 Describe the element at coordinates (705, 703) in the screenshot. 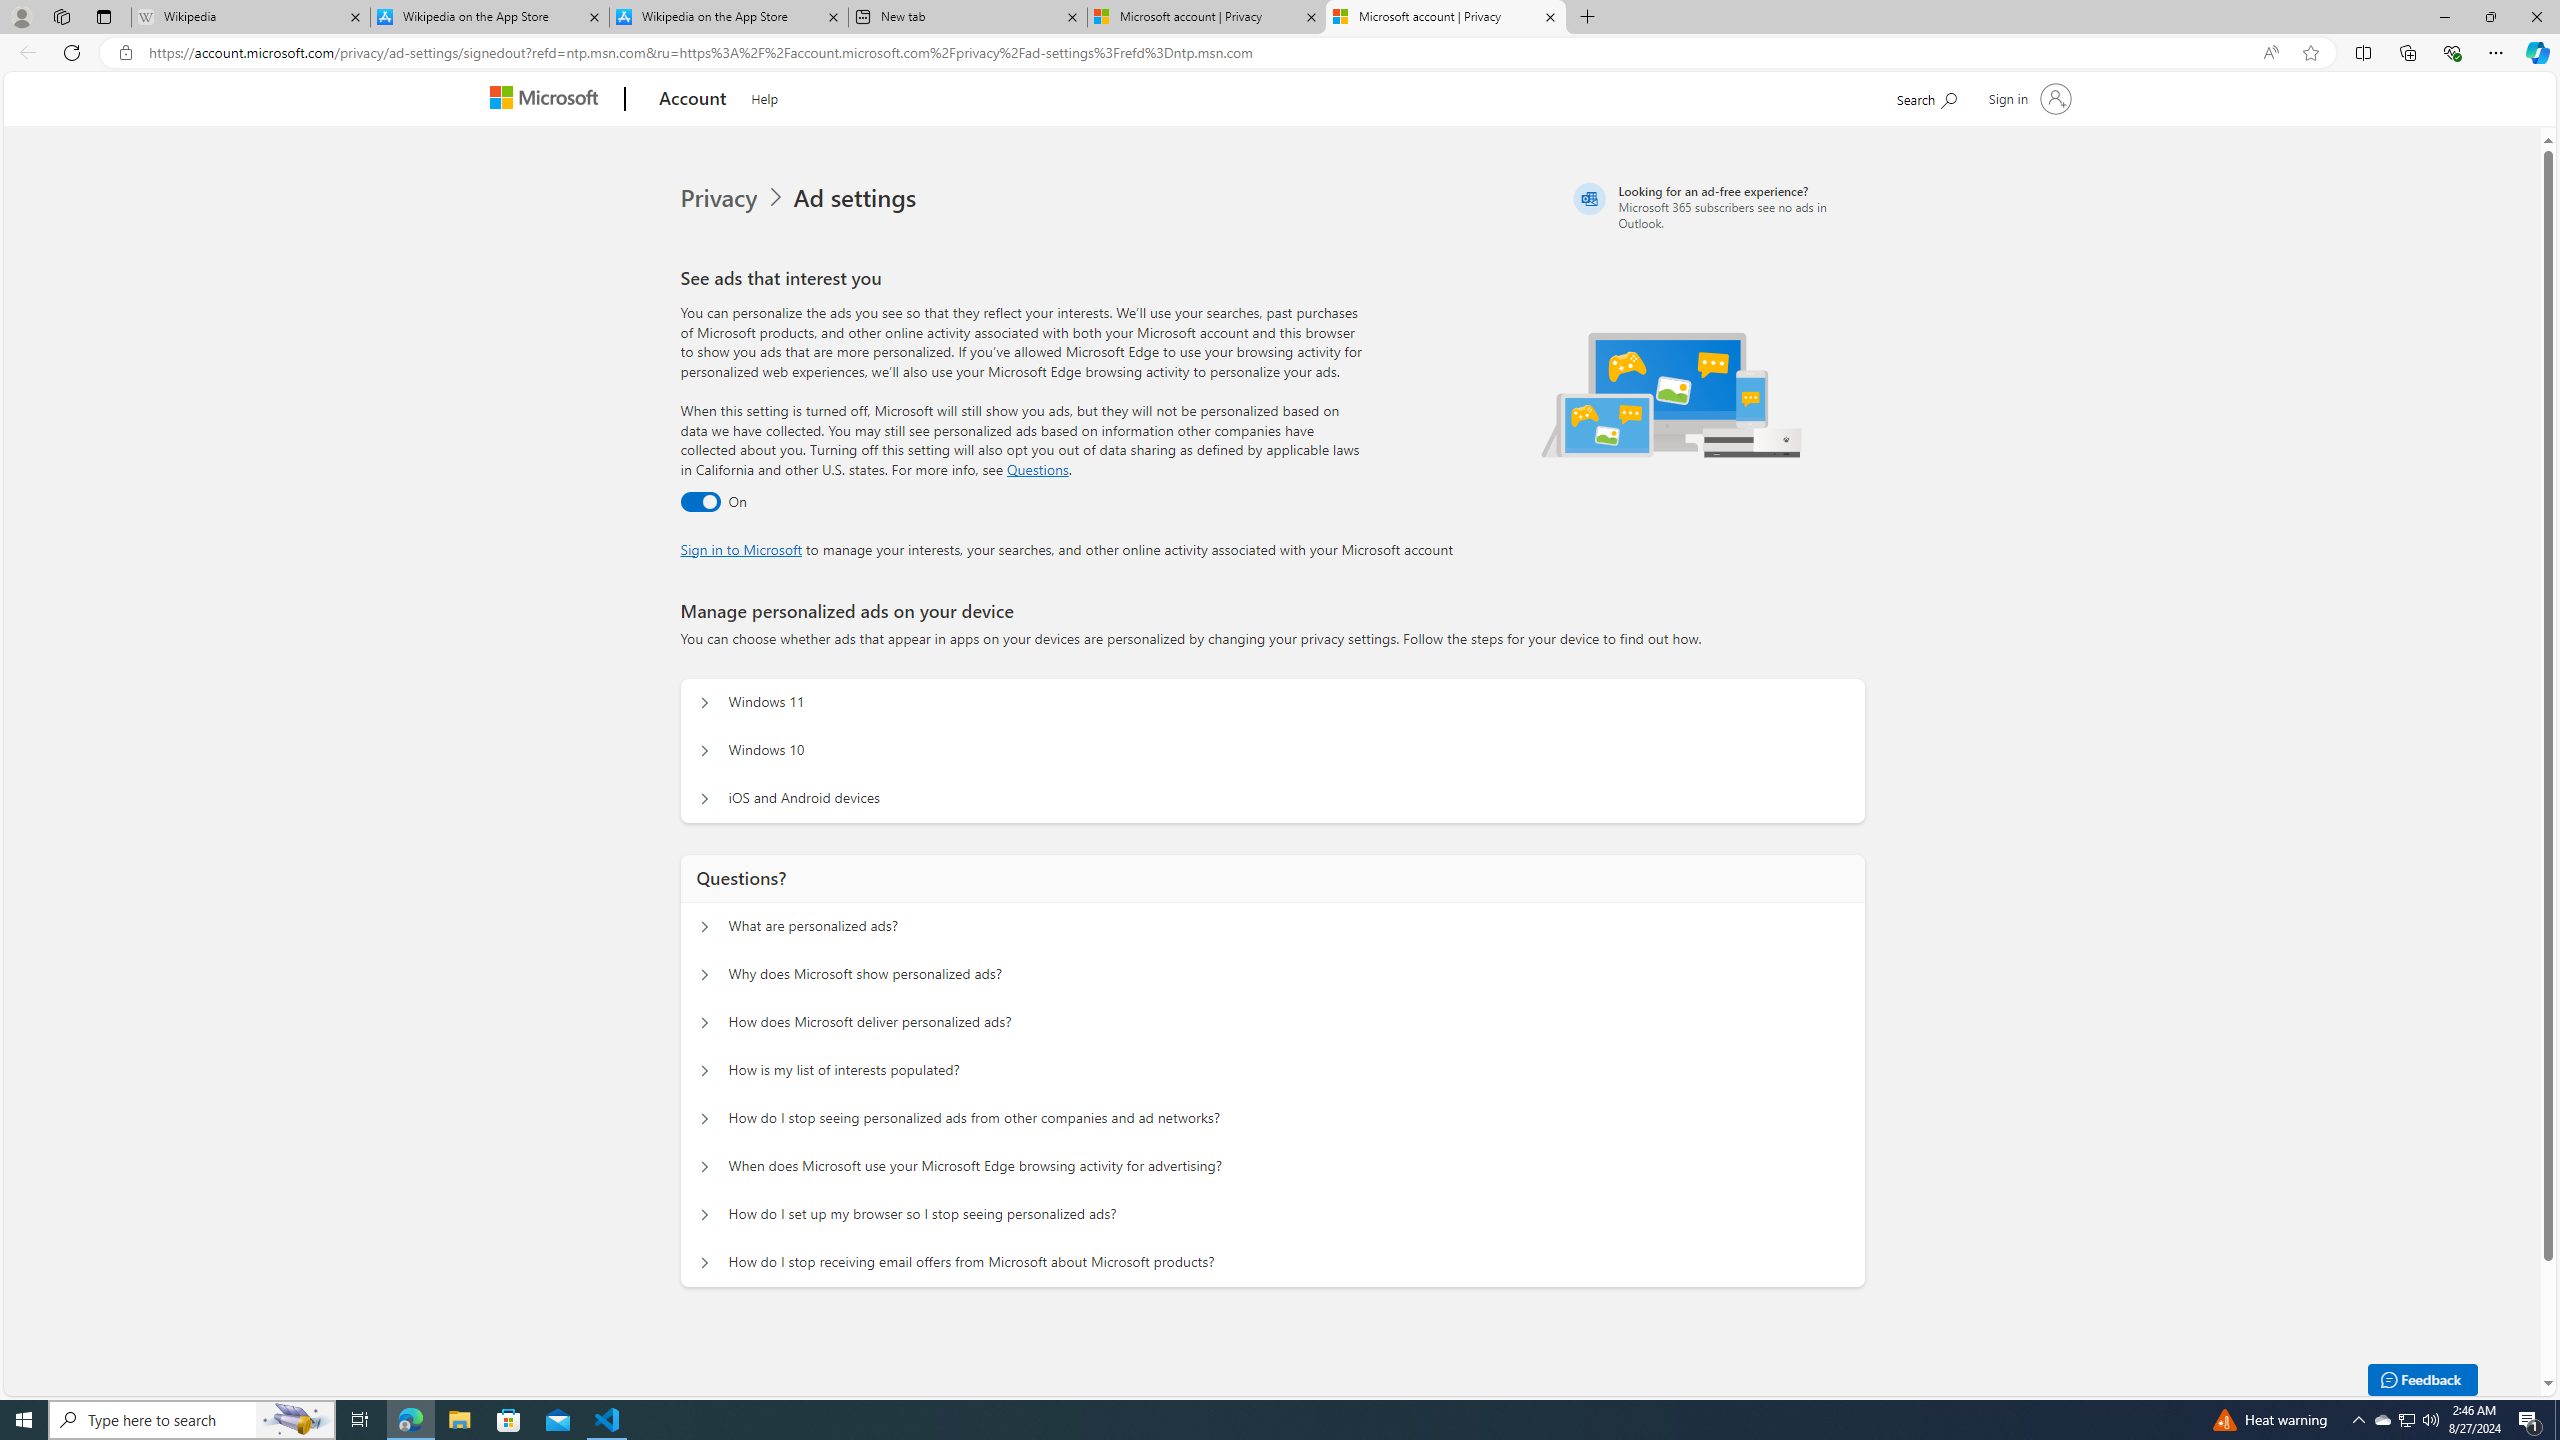

I see `Manage personalized ads on your device Windows 11` at that location.